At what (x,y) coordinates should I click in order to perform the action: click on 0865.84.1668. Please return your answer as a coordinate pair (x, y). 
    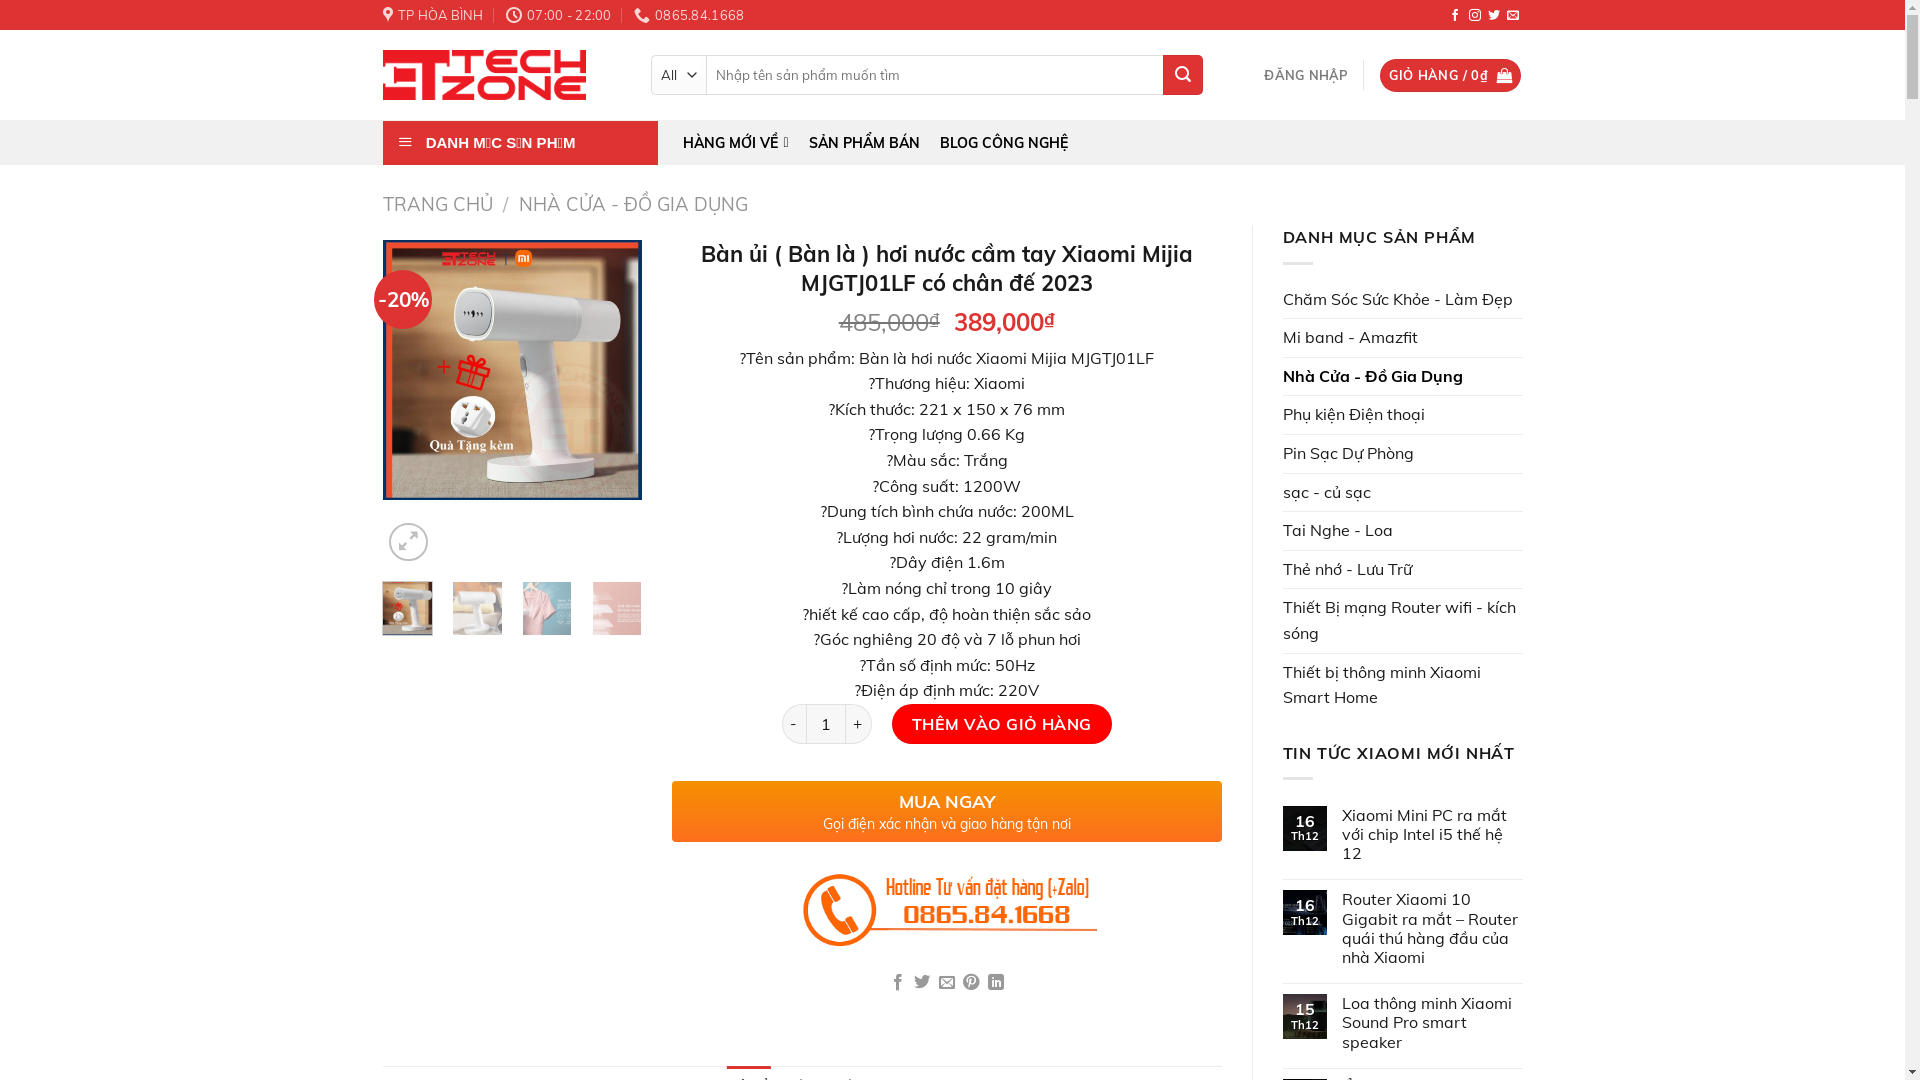
    Looking at the image, I should click on (689, 15).